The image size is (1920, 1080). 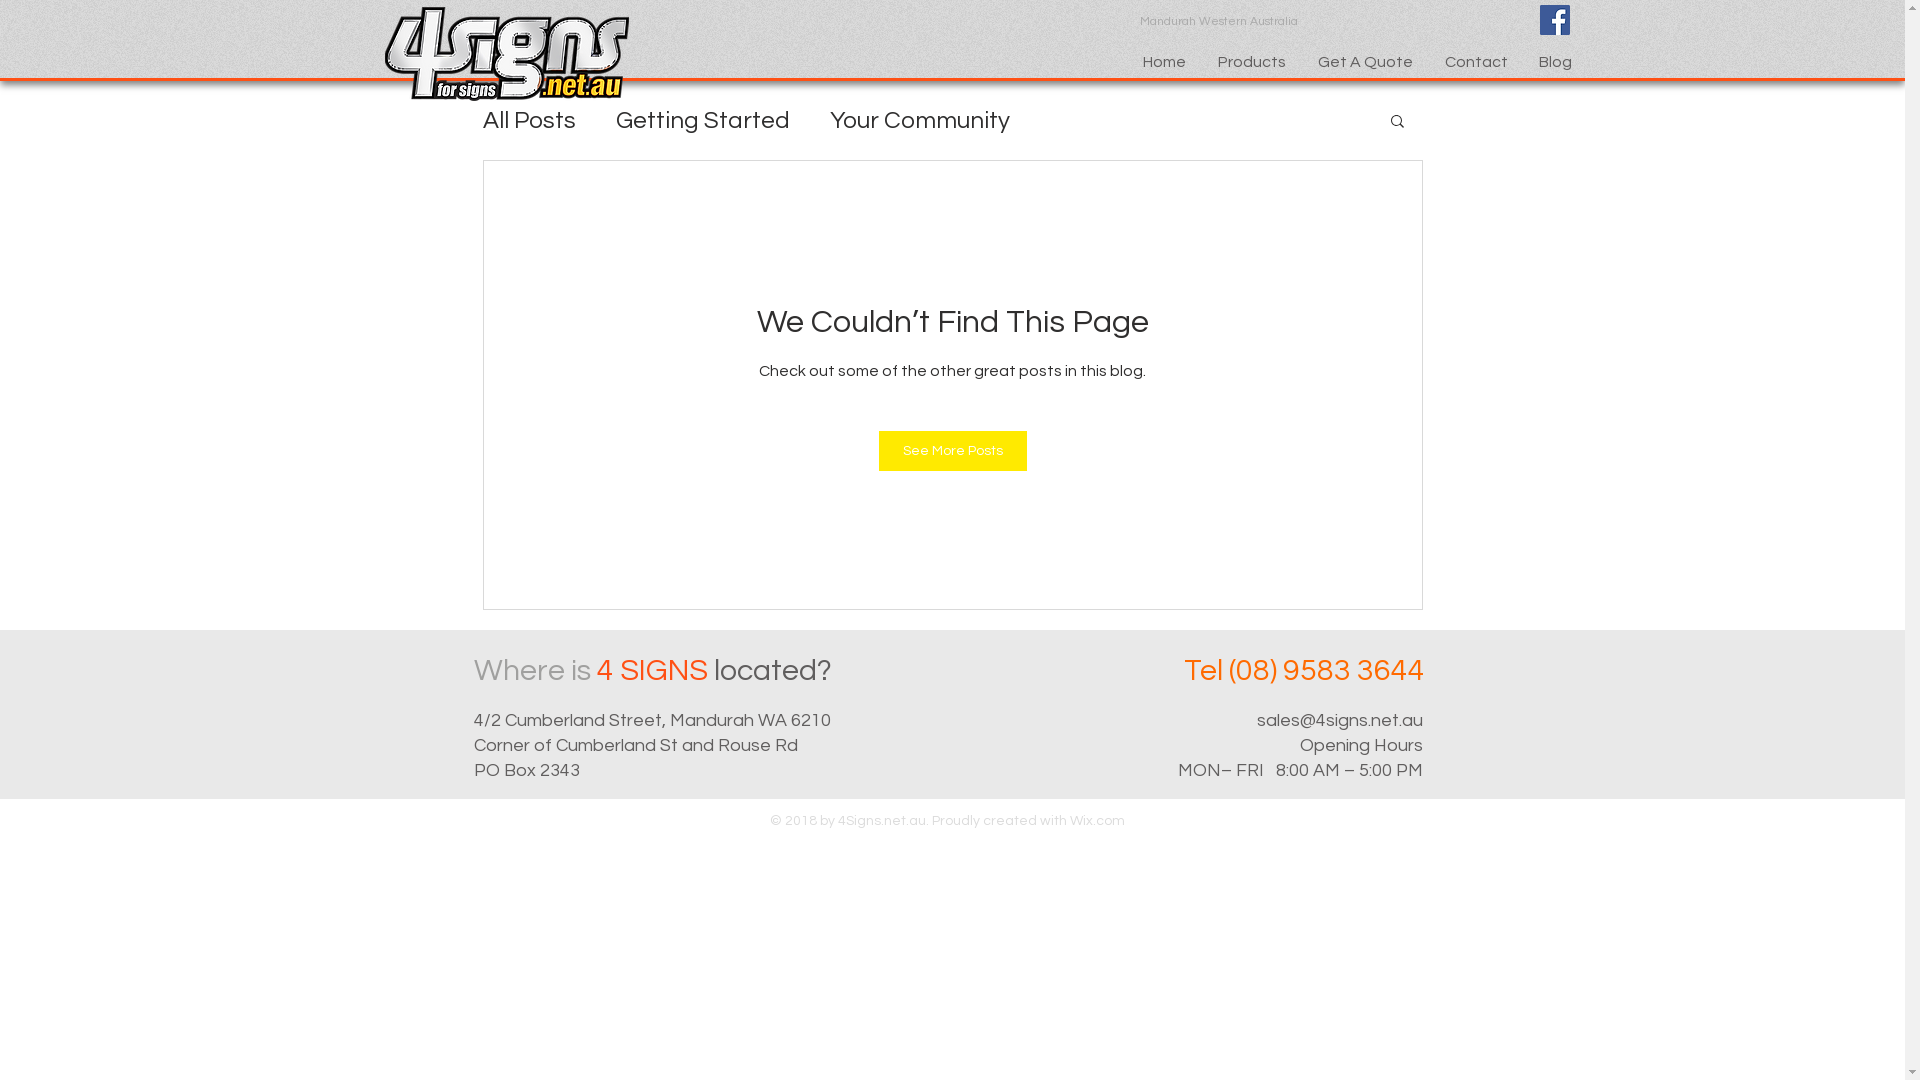 What do you see at coordinates (1366, 62) in the screenshot?
I see `Get A Quote` at bounding box center [1366, 62].